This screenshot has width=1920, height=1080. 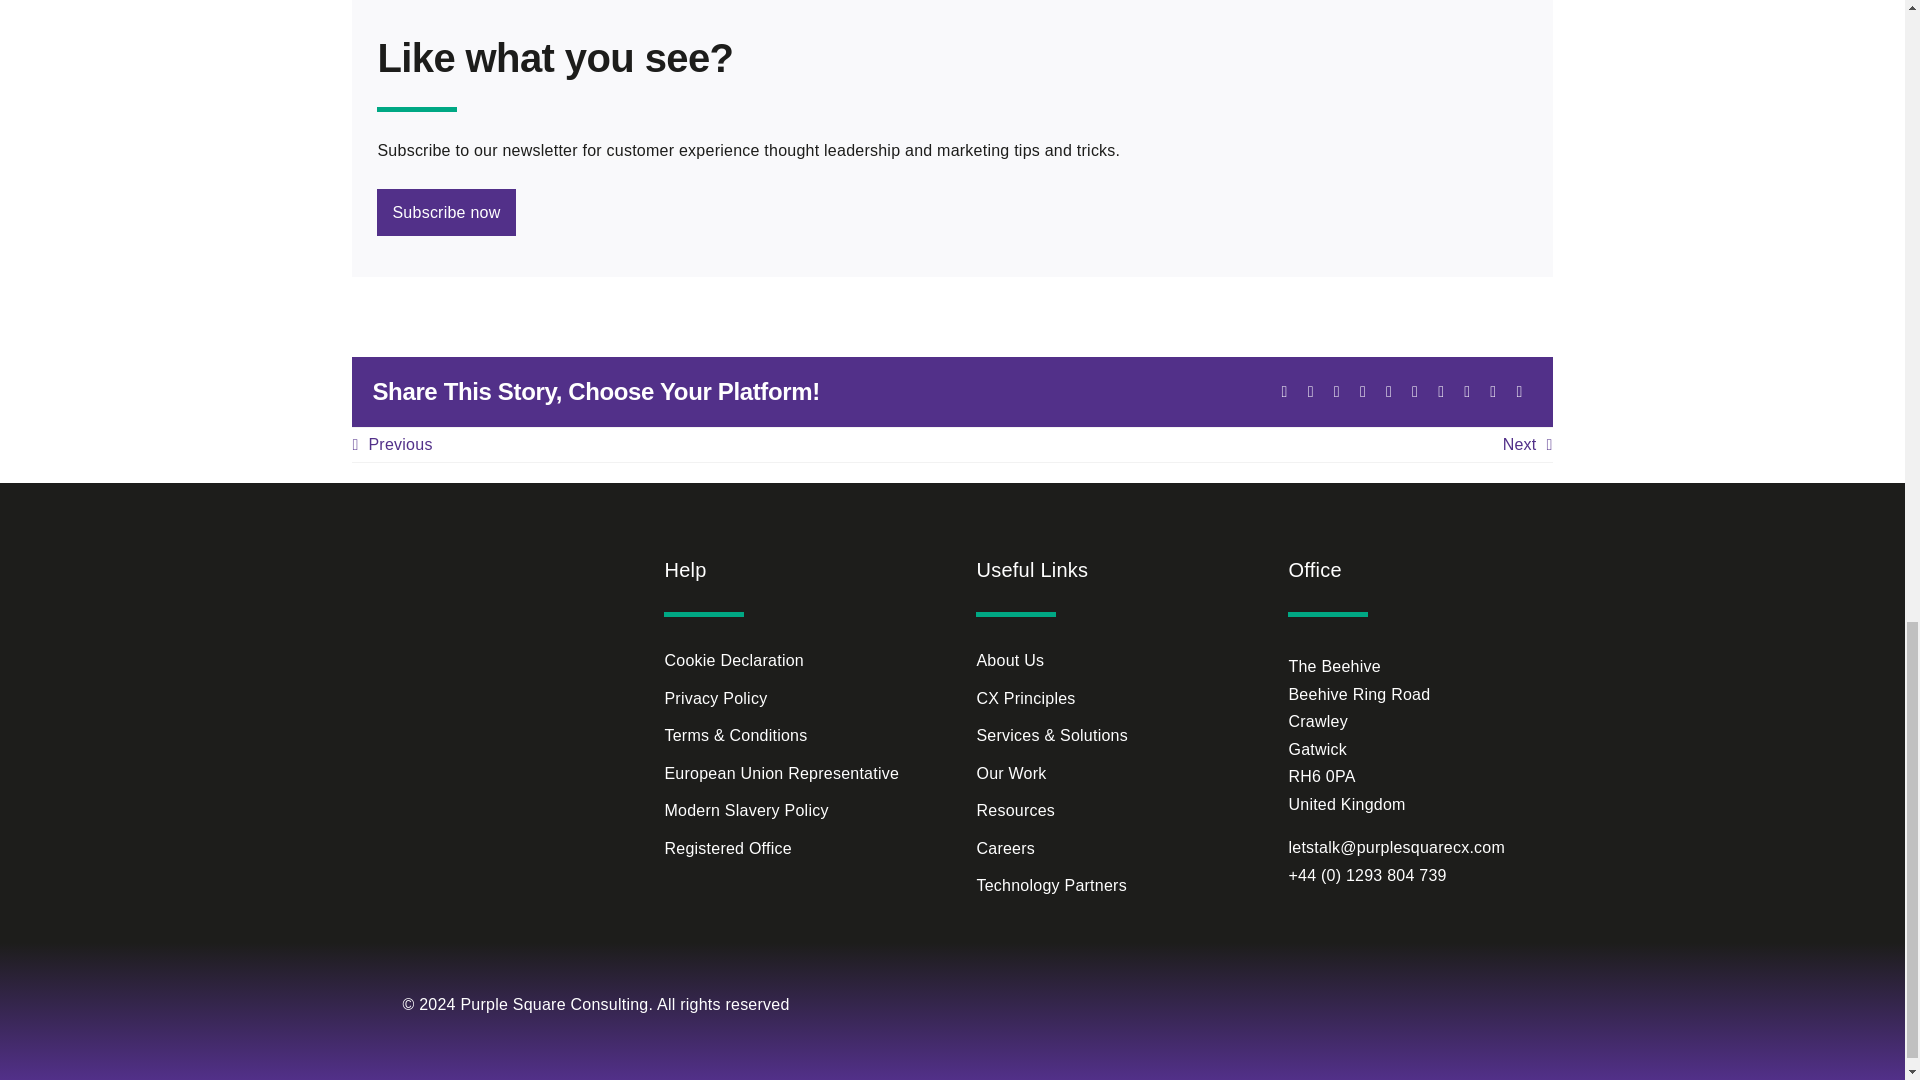 I want to click on WhatsApp, so click(x=1362, y=392).